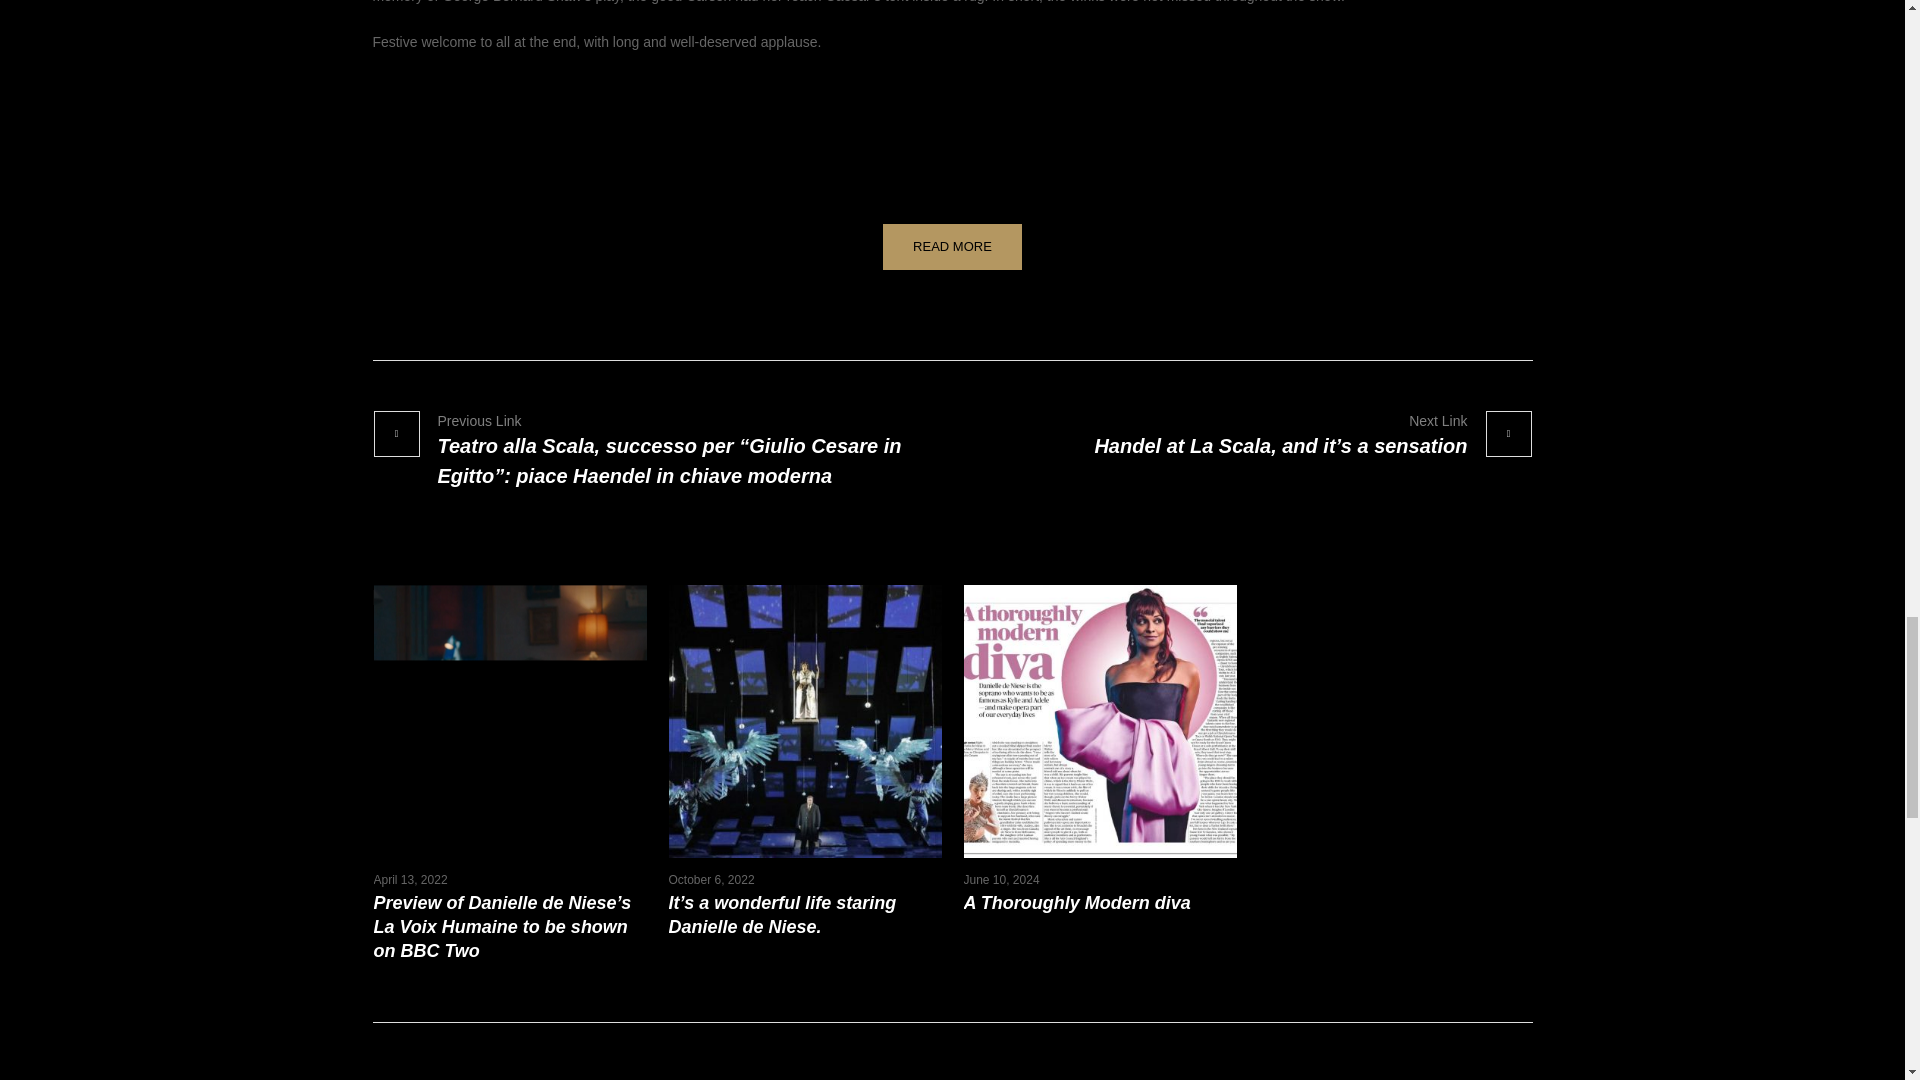 Image resolution: width=1920 pixels, height=1080 pixels. I want to click on A Thoroughly Modern diva, so click(1100, 721).